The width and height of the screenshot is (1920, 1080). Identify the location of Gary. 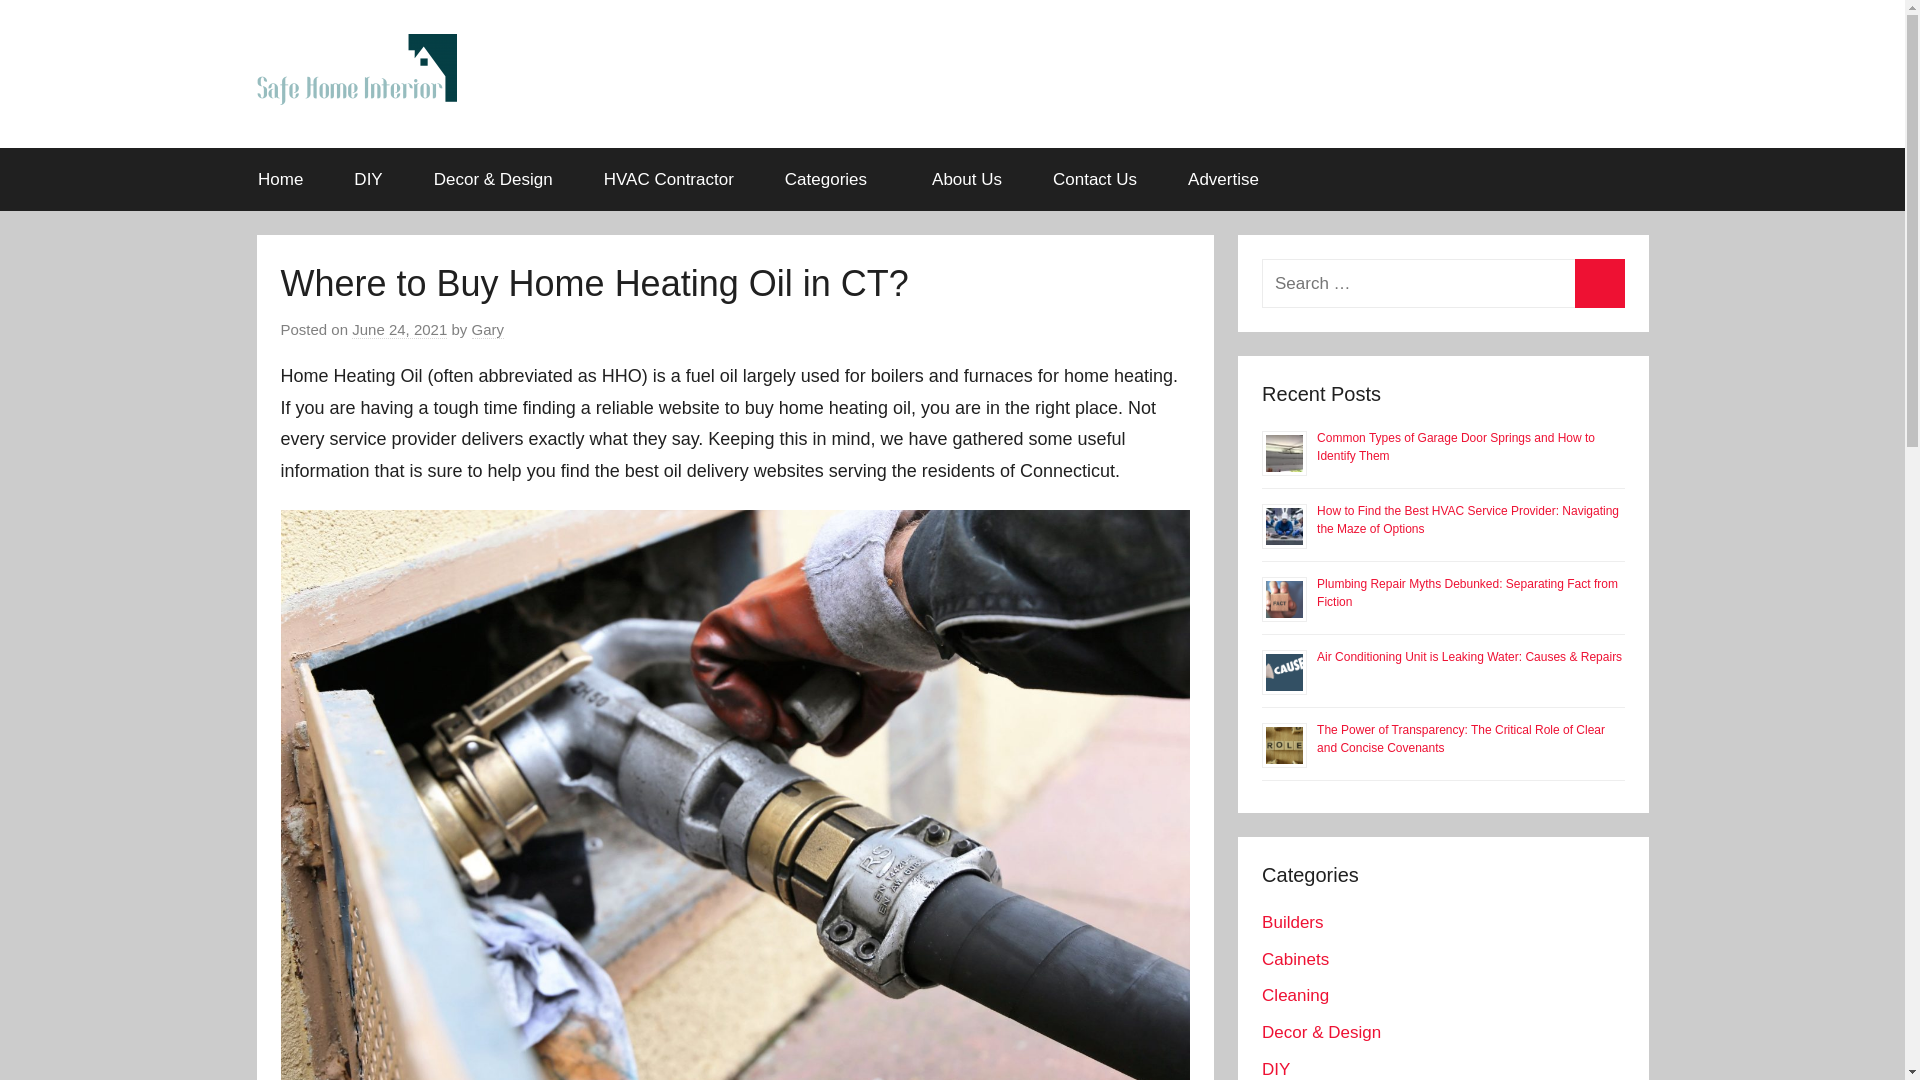
(488, 330).